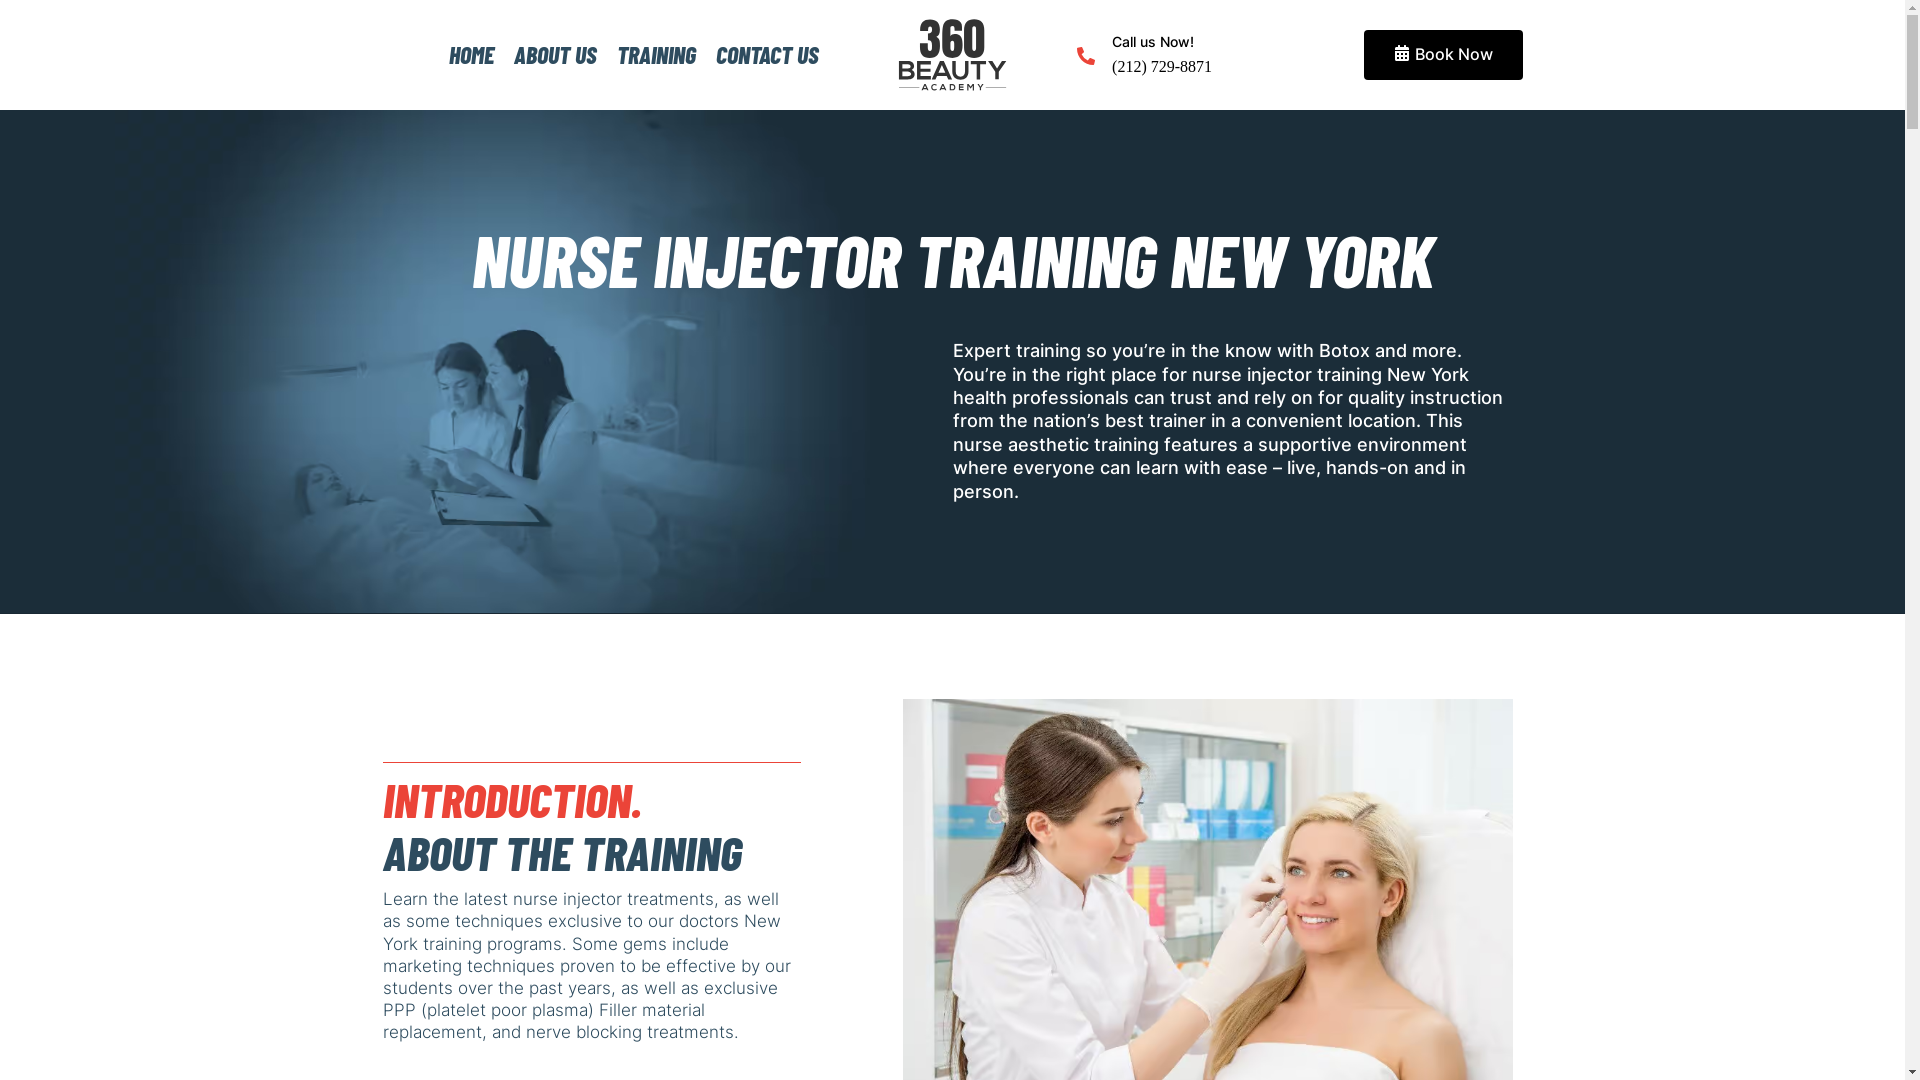 This screenshot has width=1920, height=1080. Describe the element at coordinates (768, 54) in the screenshot. I see `CONTACT US` at that location.